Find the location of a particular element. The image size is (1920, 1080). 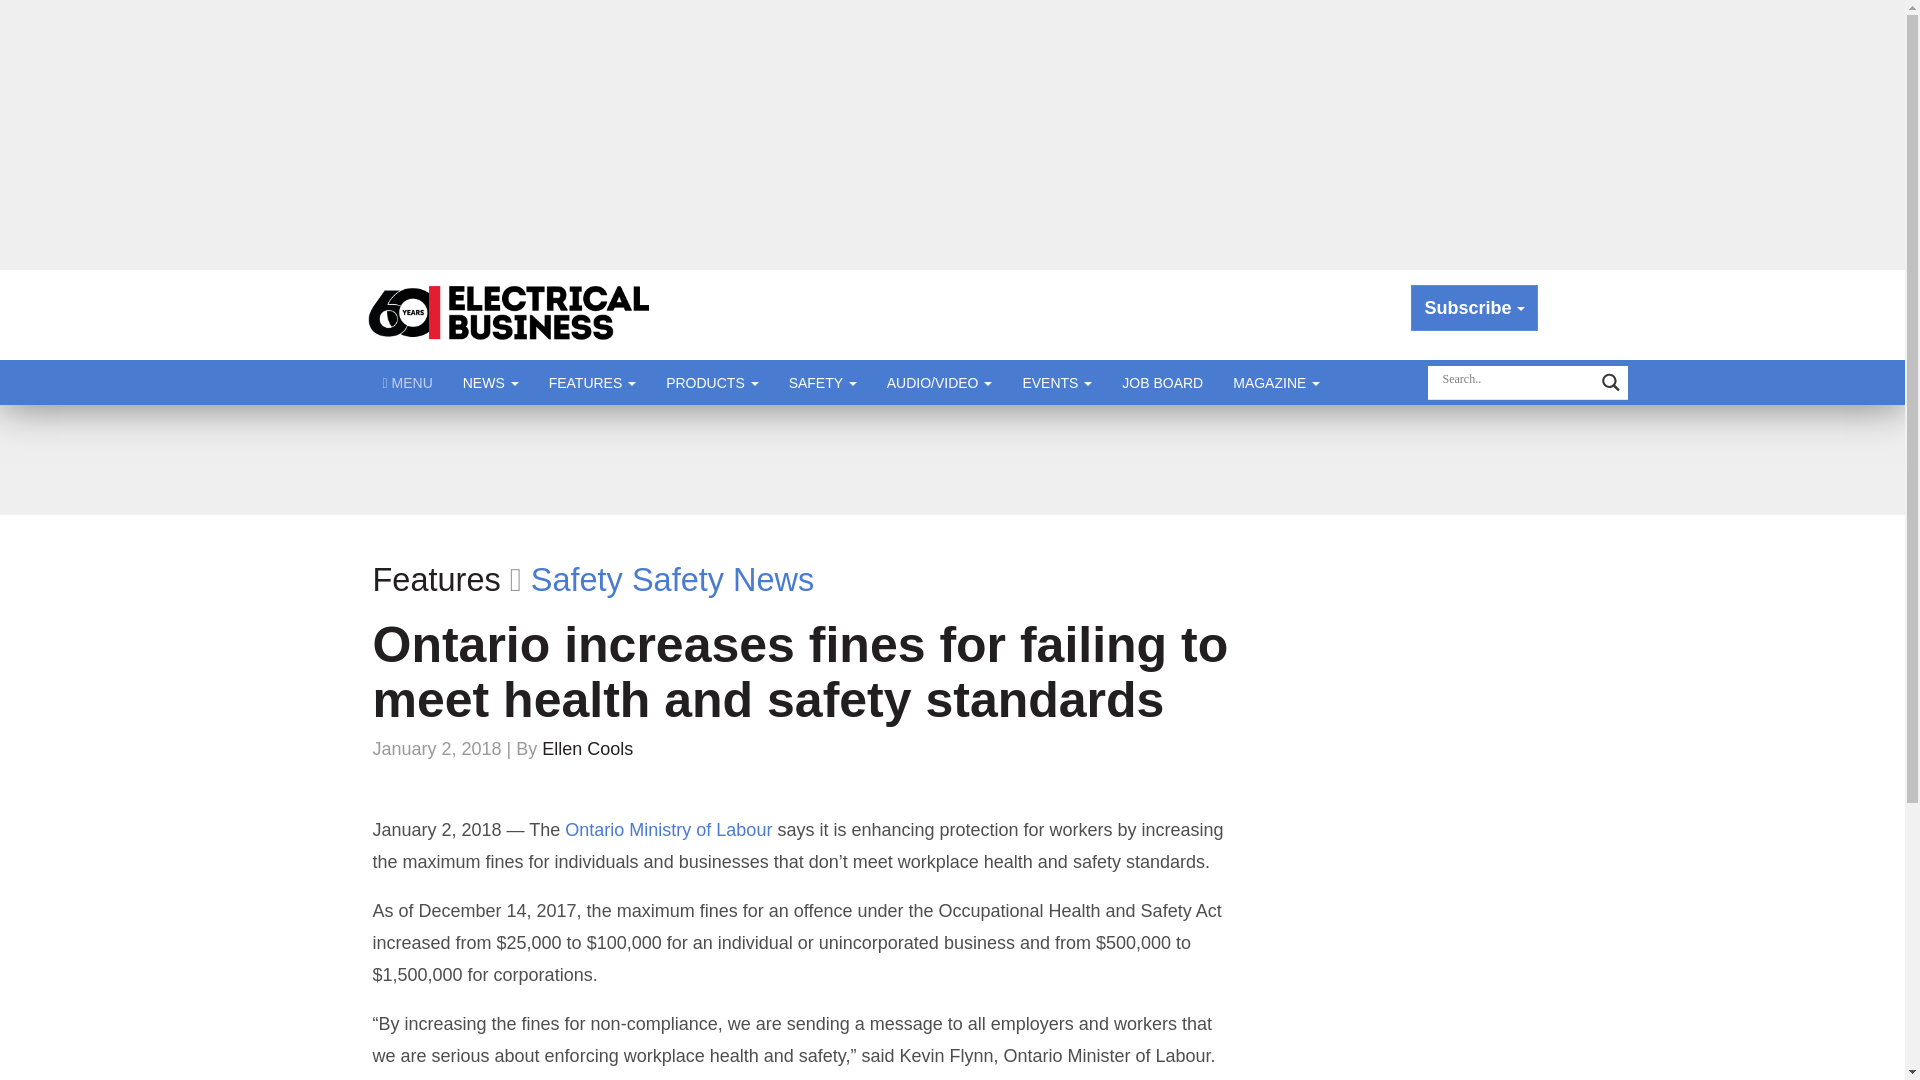

NEWS is located at coordinates (490, 382).